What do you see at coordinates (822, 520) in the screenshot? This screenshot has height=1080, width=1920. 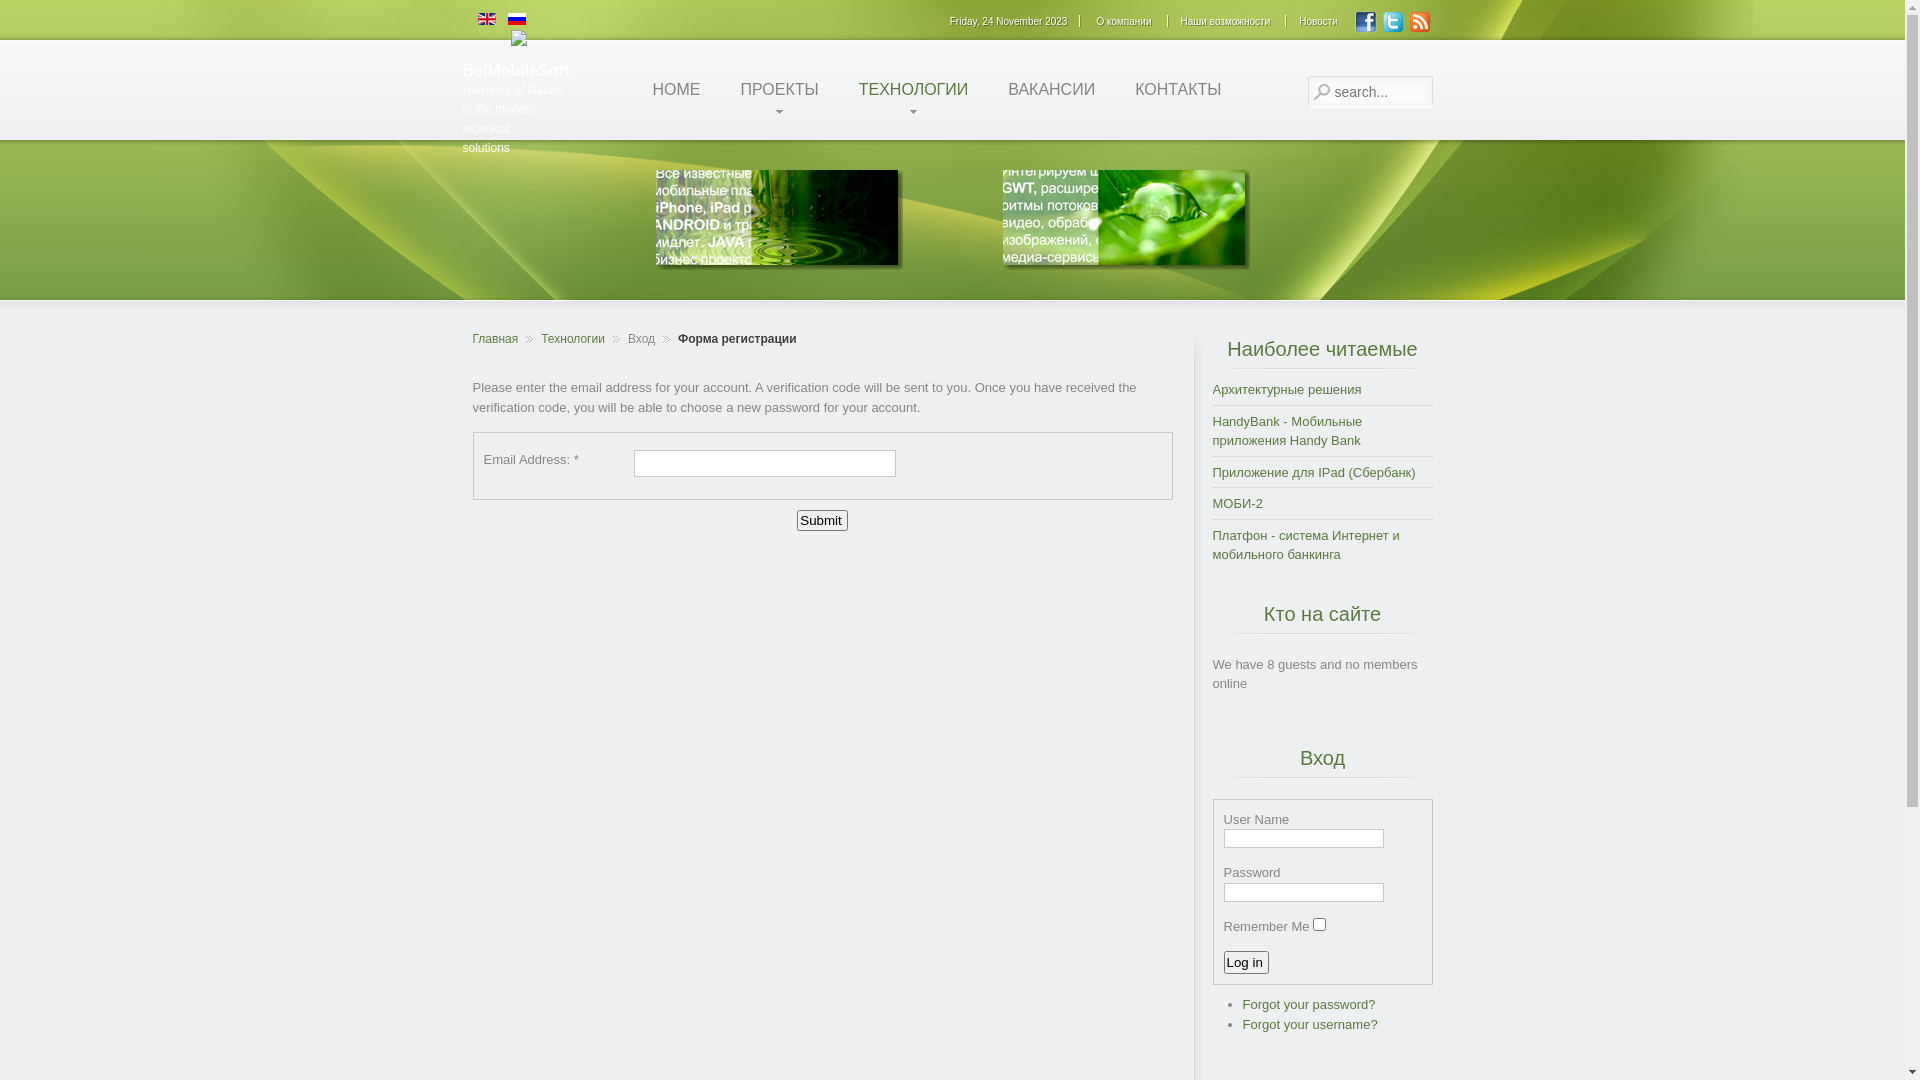 I see `Submit` at bounding box center [822, 520].